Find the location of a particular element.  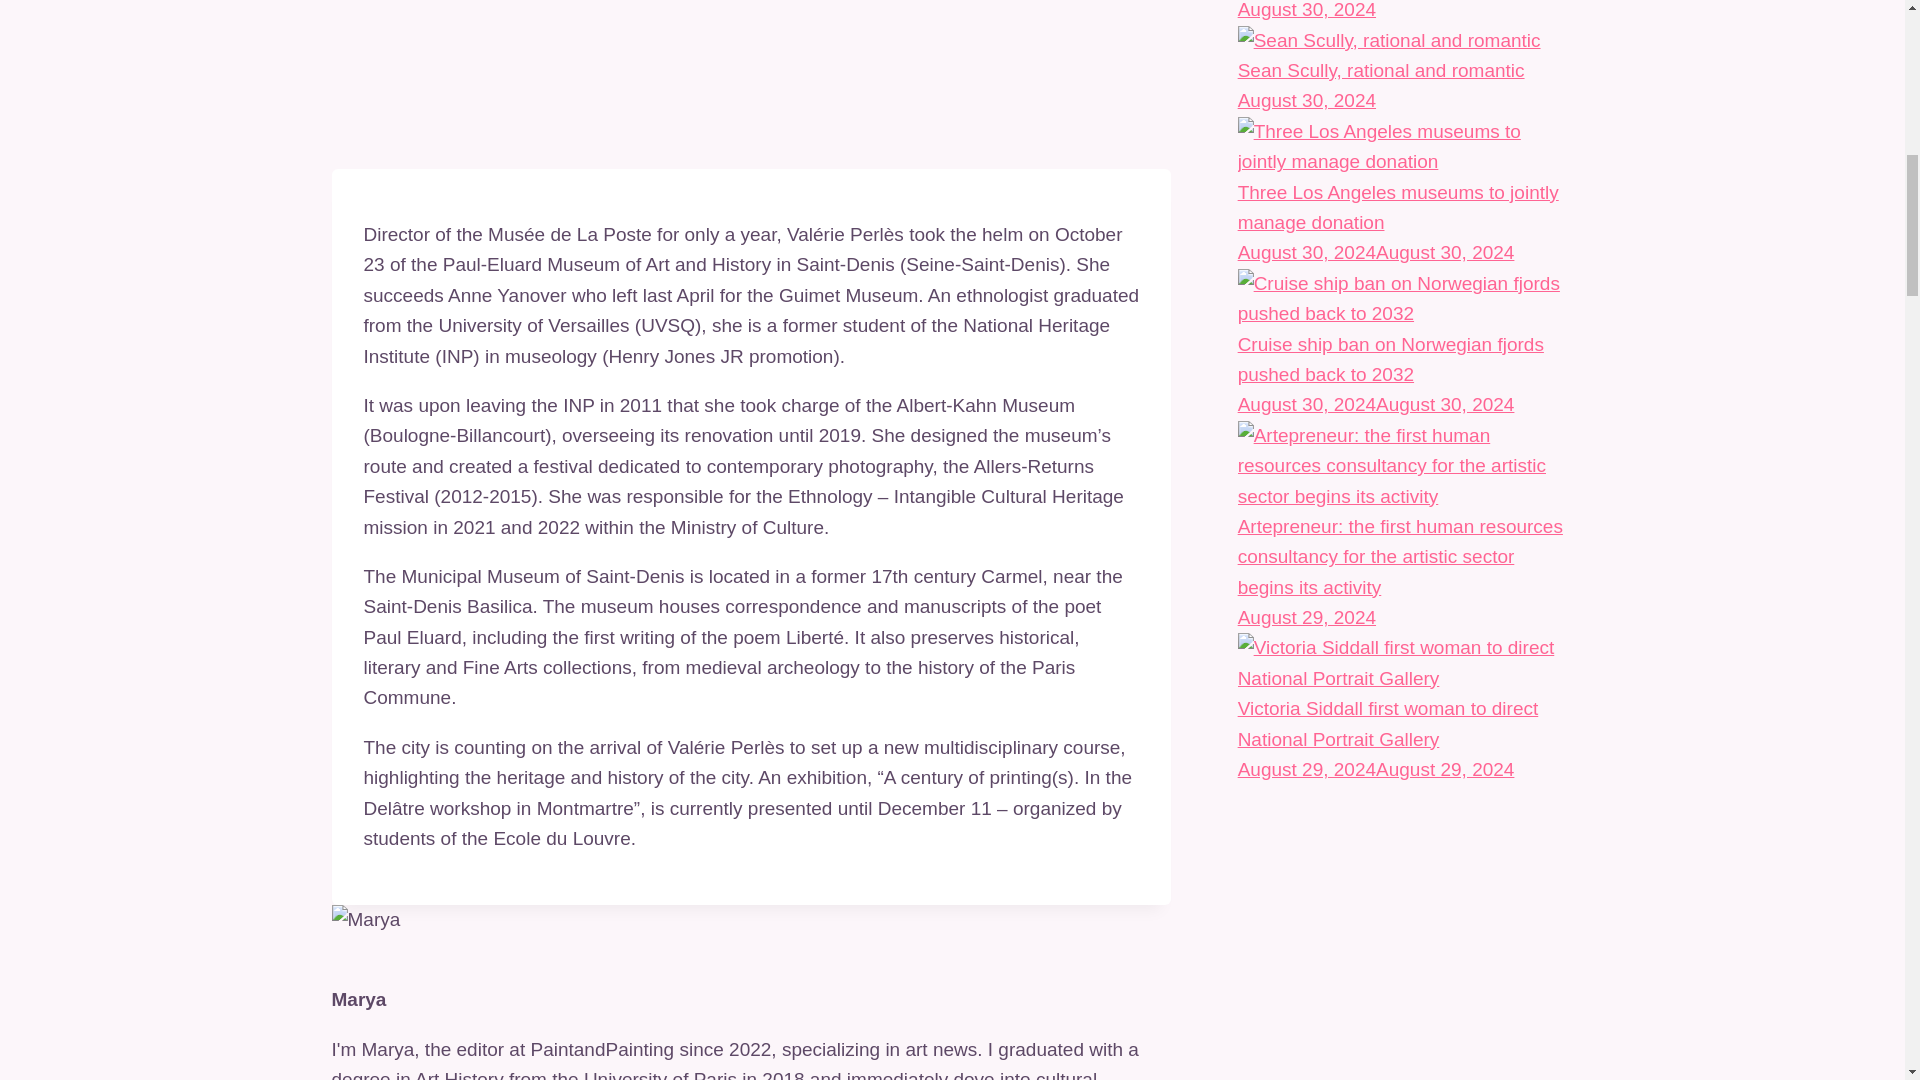

August 30, 2024 is located at coordinates (1307, 100).